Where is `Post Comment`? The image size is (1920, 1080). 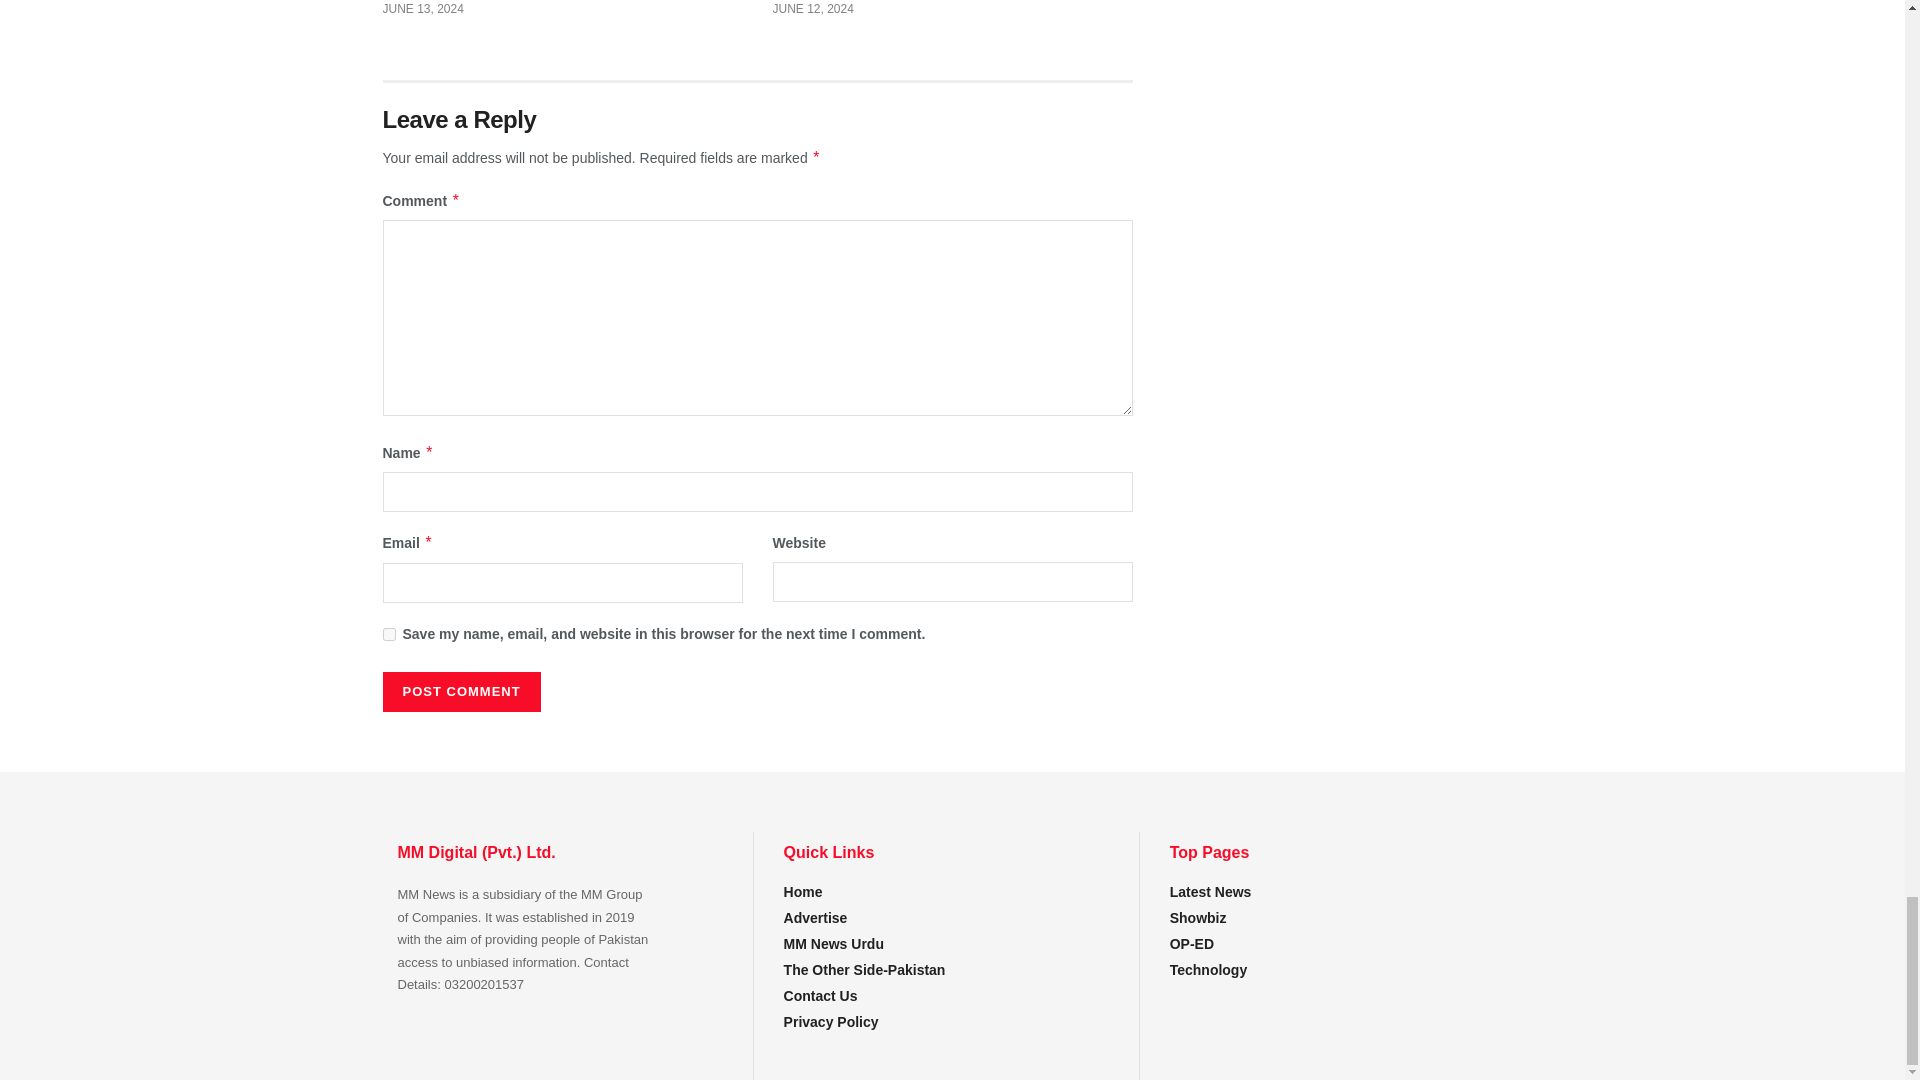
Post Comment is located at coordinates (460, 691).